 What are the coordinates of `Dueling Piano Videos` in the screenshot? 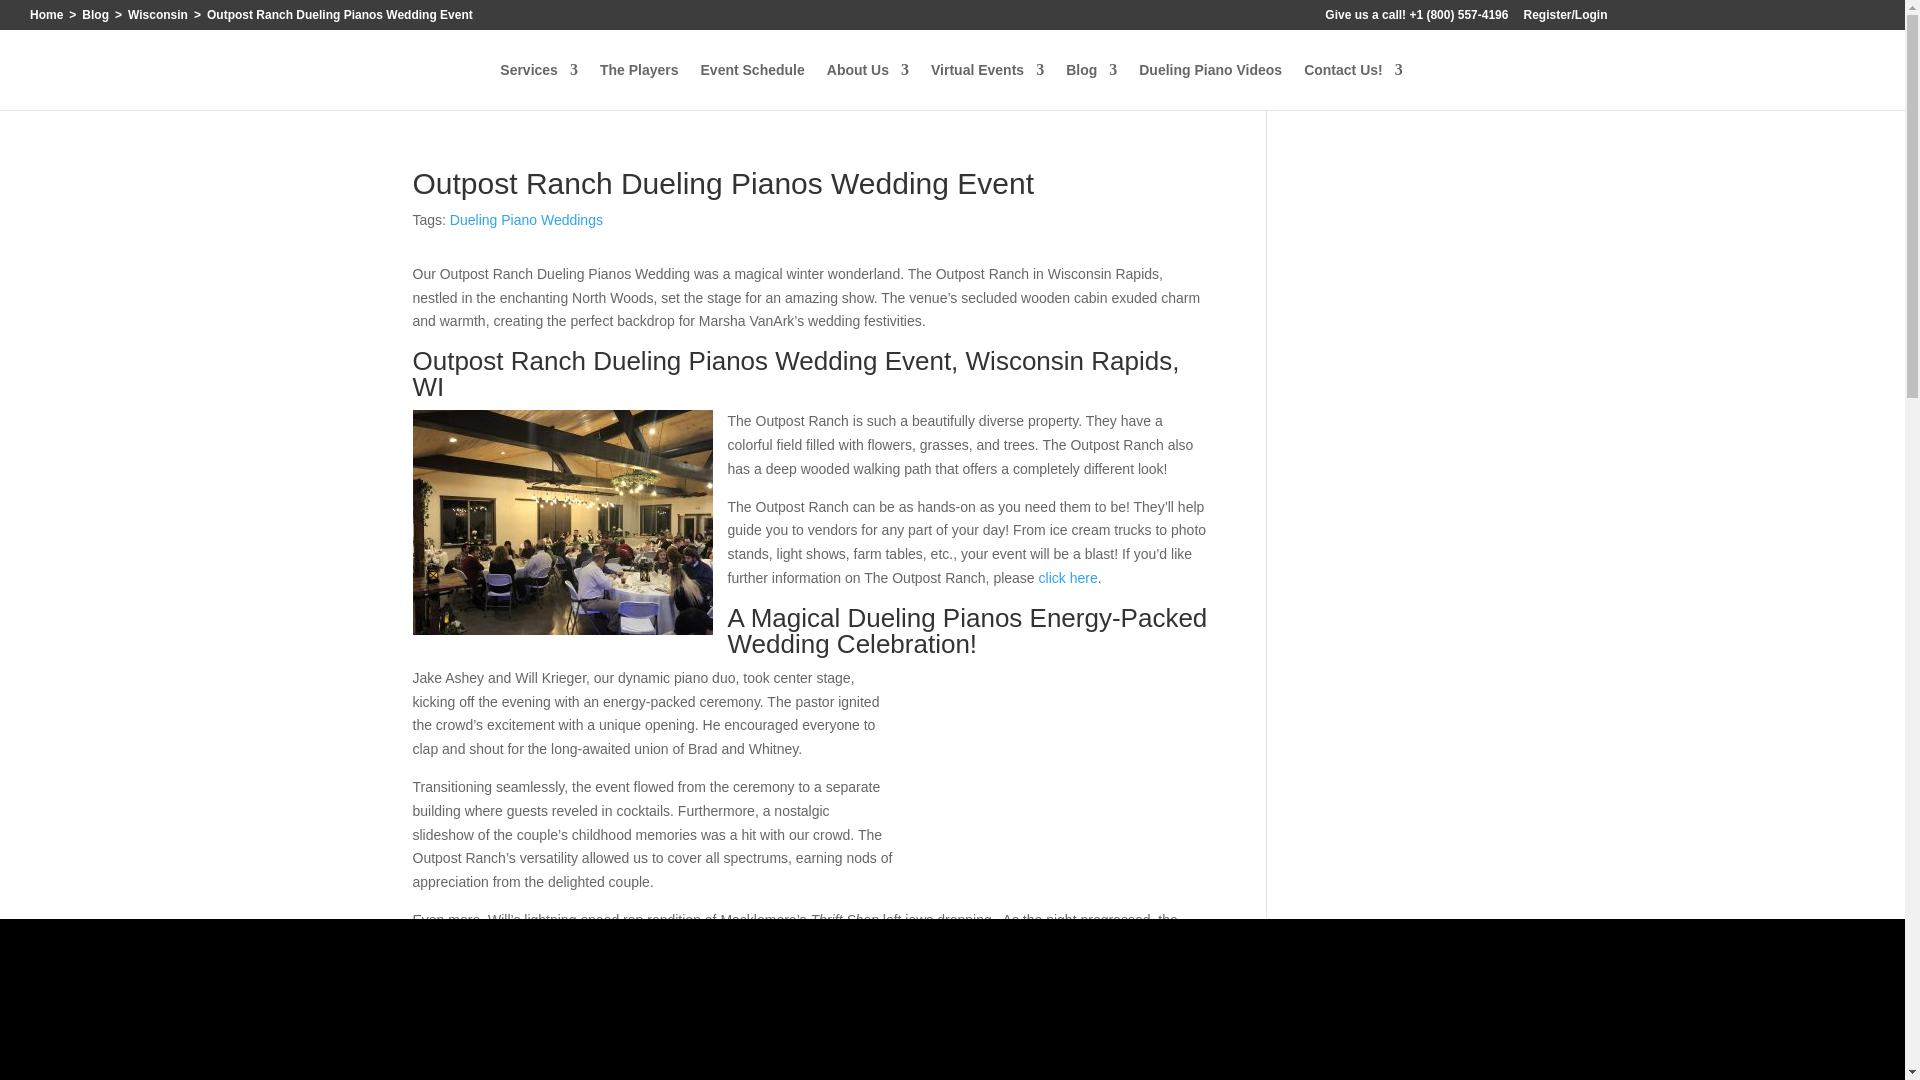 It's located at (1210, 86).